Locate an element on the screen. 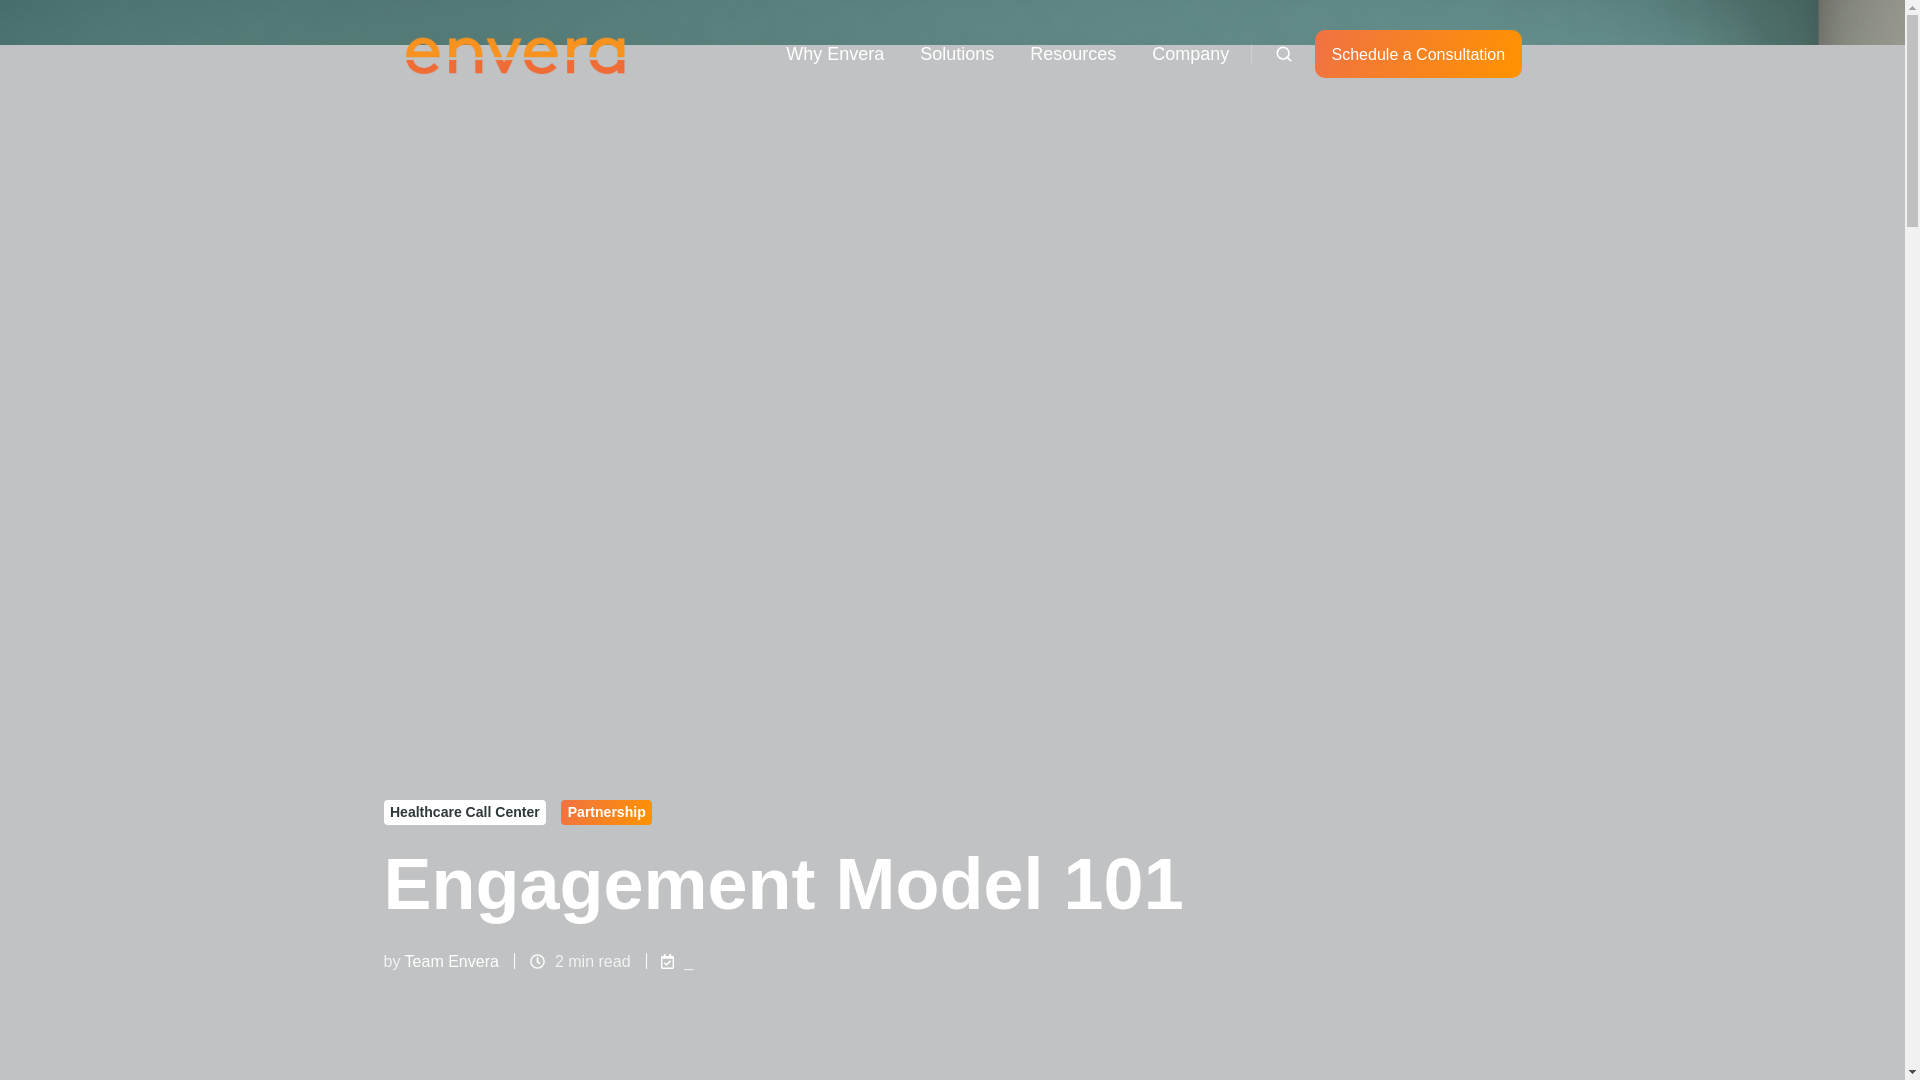 This screenshot has width=1920, height=1080. Schedule a Consultation is located at coordinates (1418, 54).